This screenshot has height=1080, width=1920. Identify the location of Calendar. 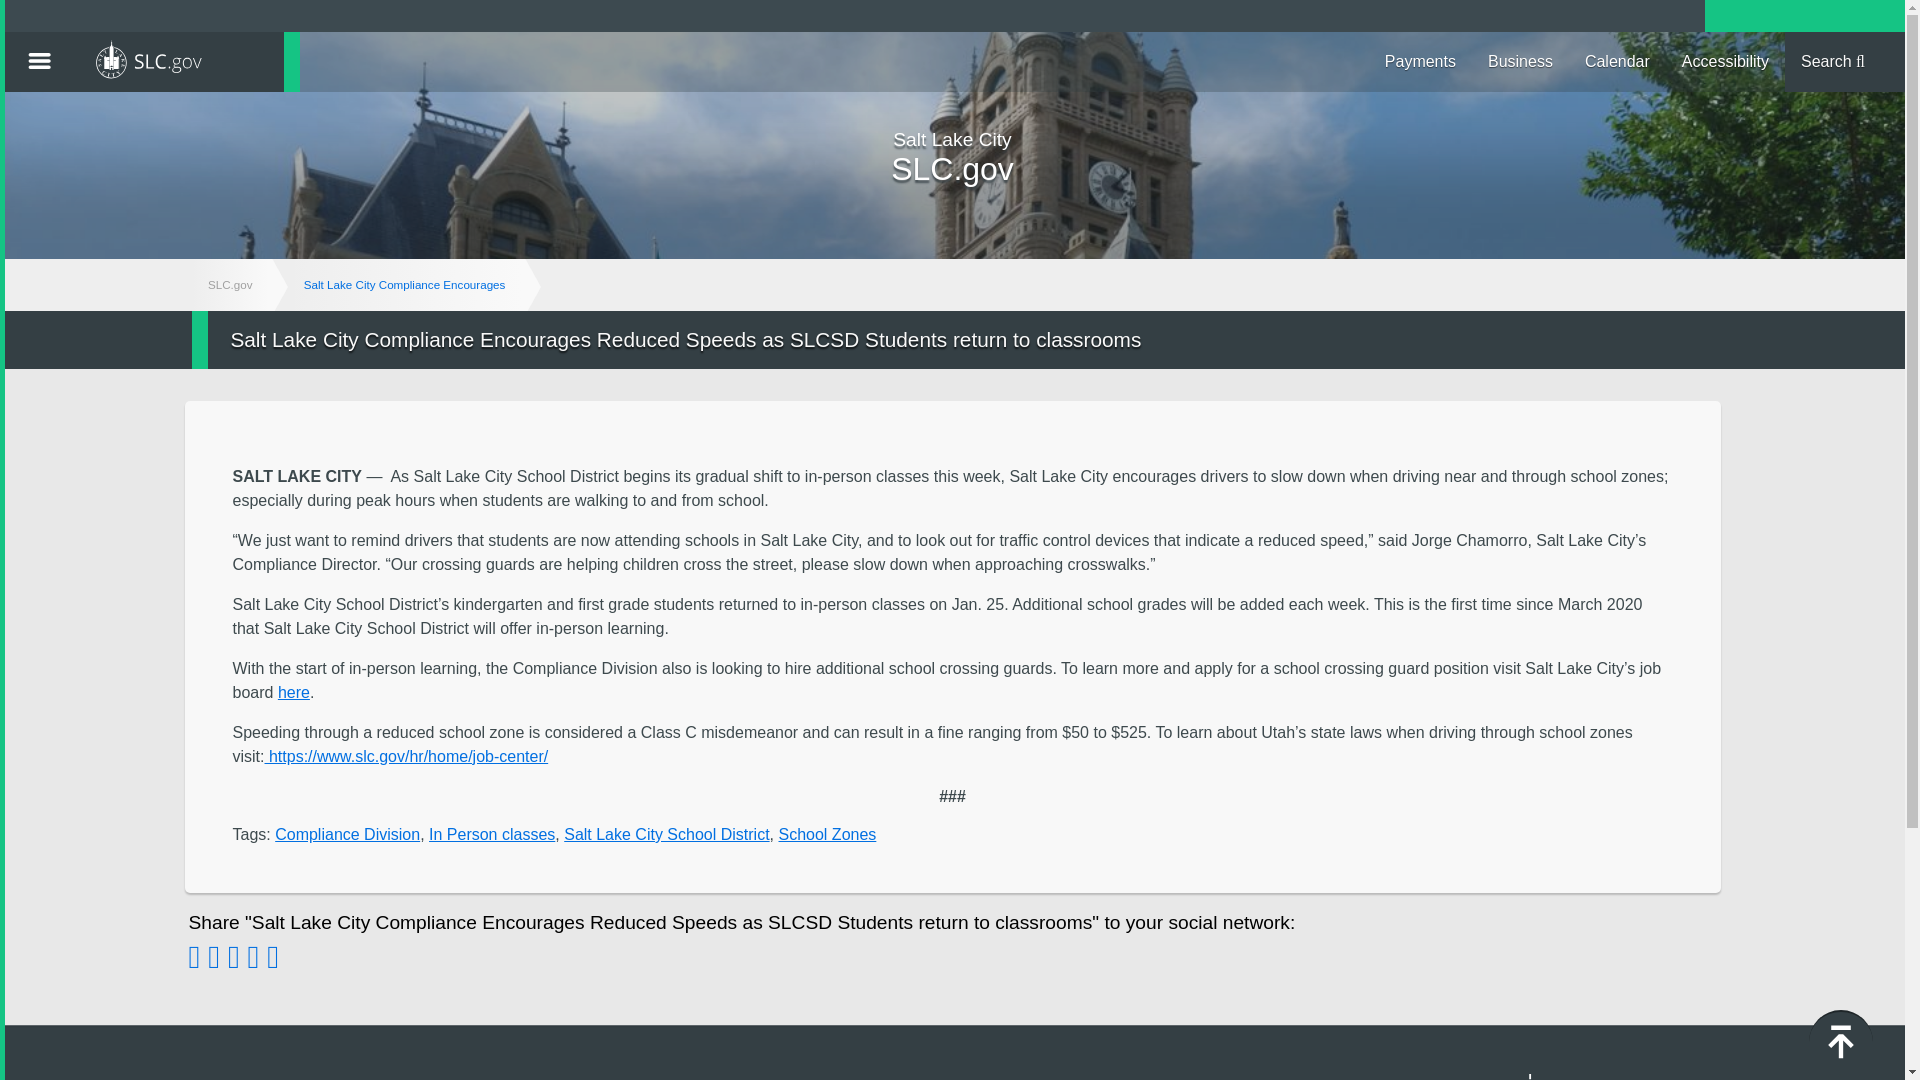
(1617, 62).